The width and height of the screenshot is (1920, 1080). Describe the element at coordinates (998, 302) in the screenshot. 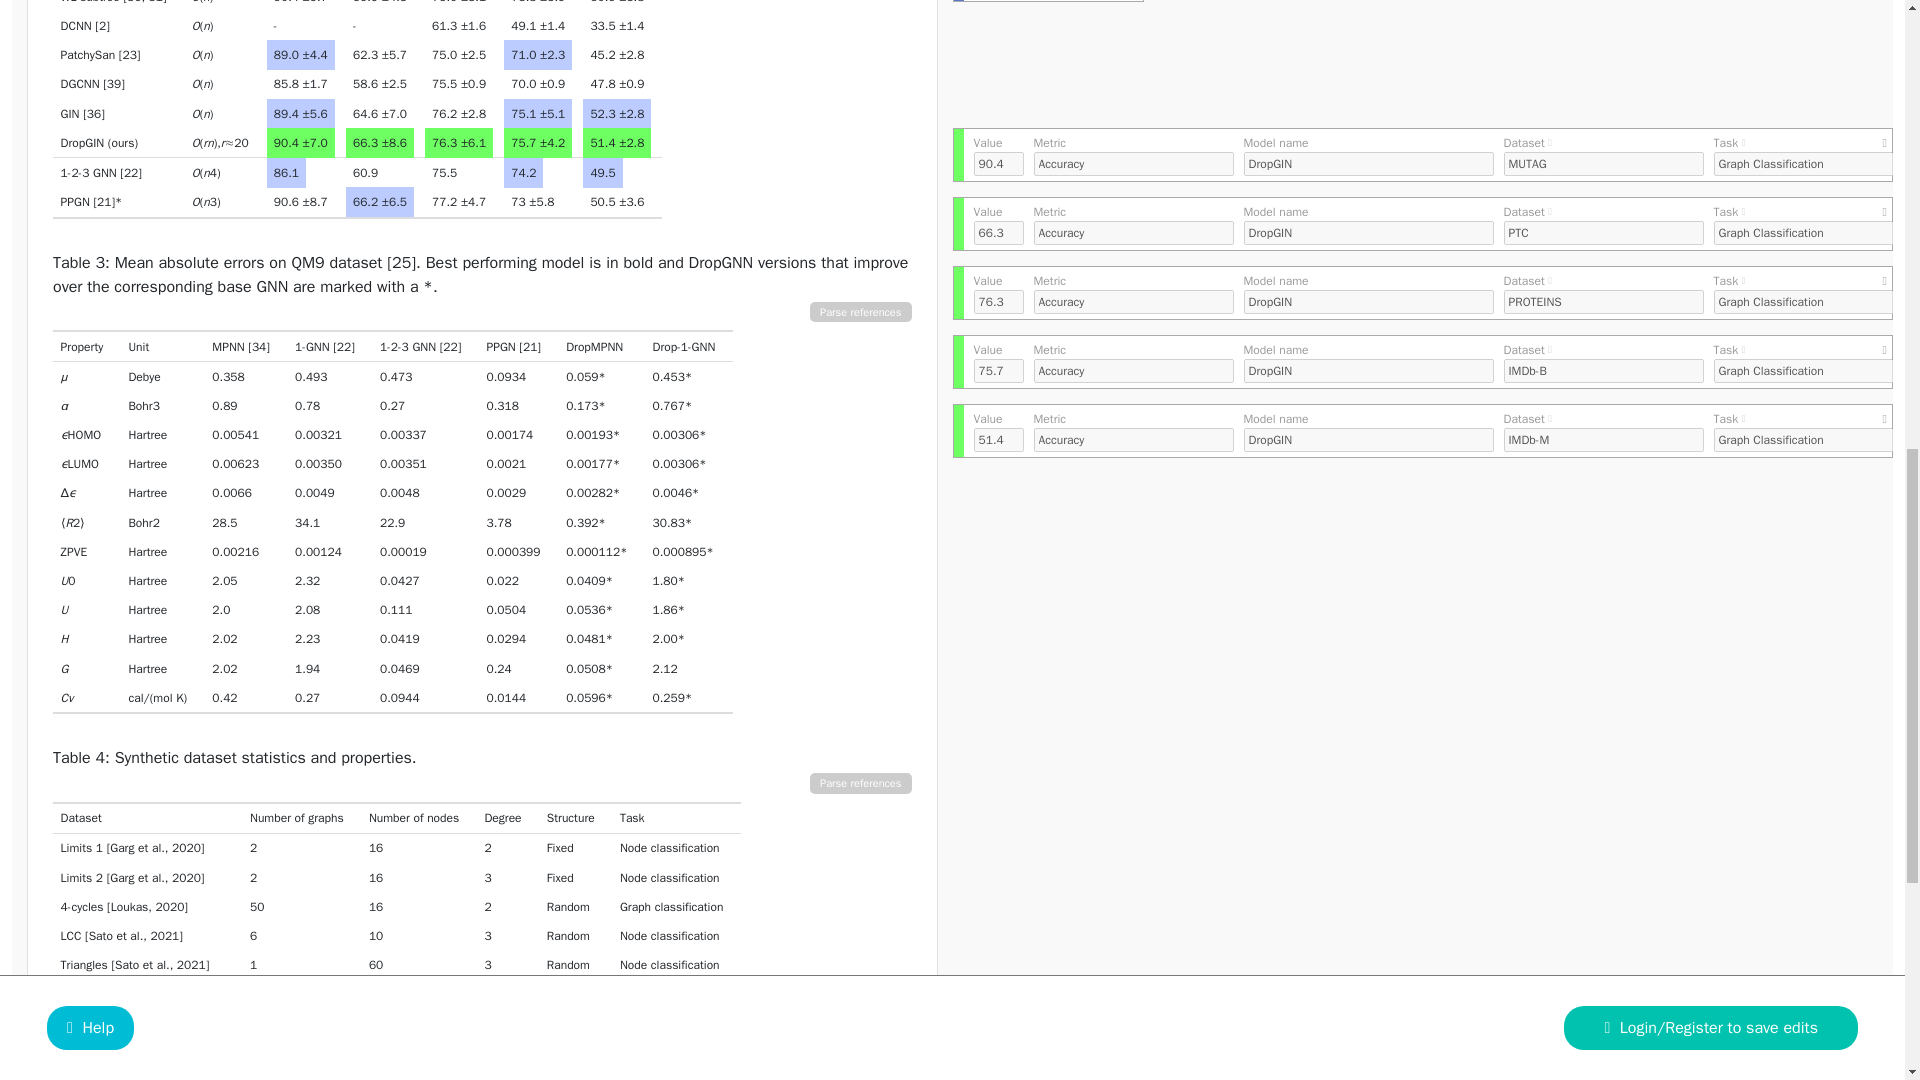

I see `76.3` at that location.